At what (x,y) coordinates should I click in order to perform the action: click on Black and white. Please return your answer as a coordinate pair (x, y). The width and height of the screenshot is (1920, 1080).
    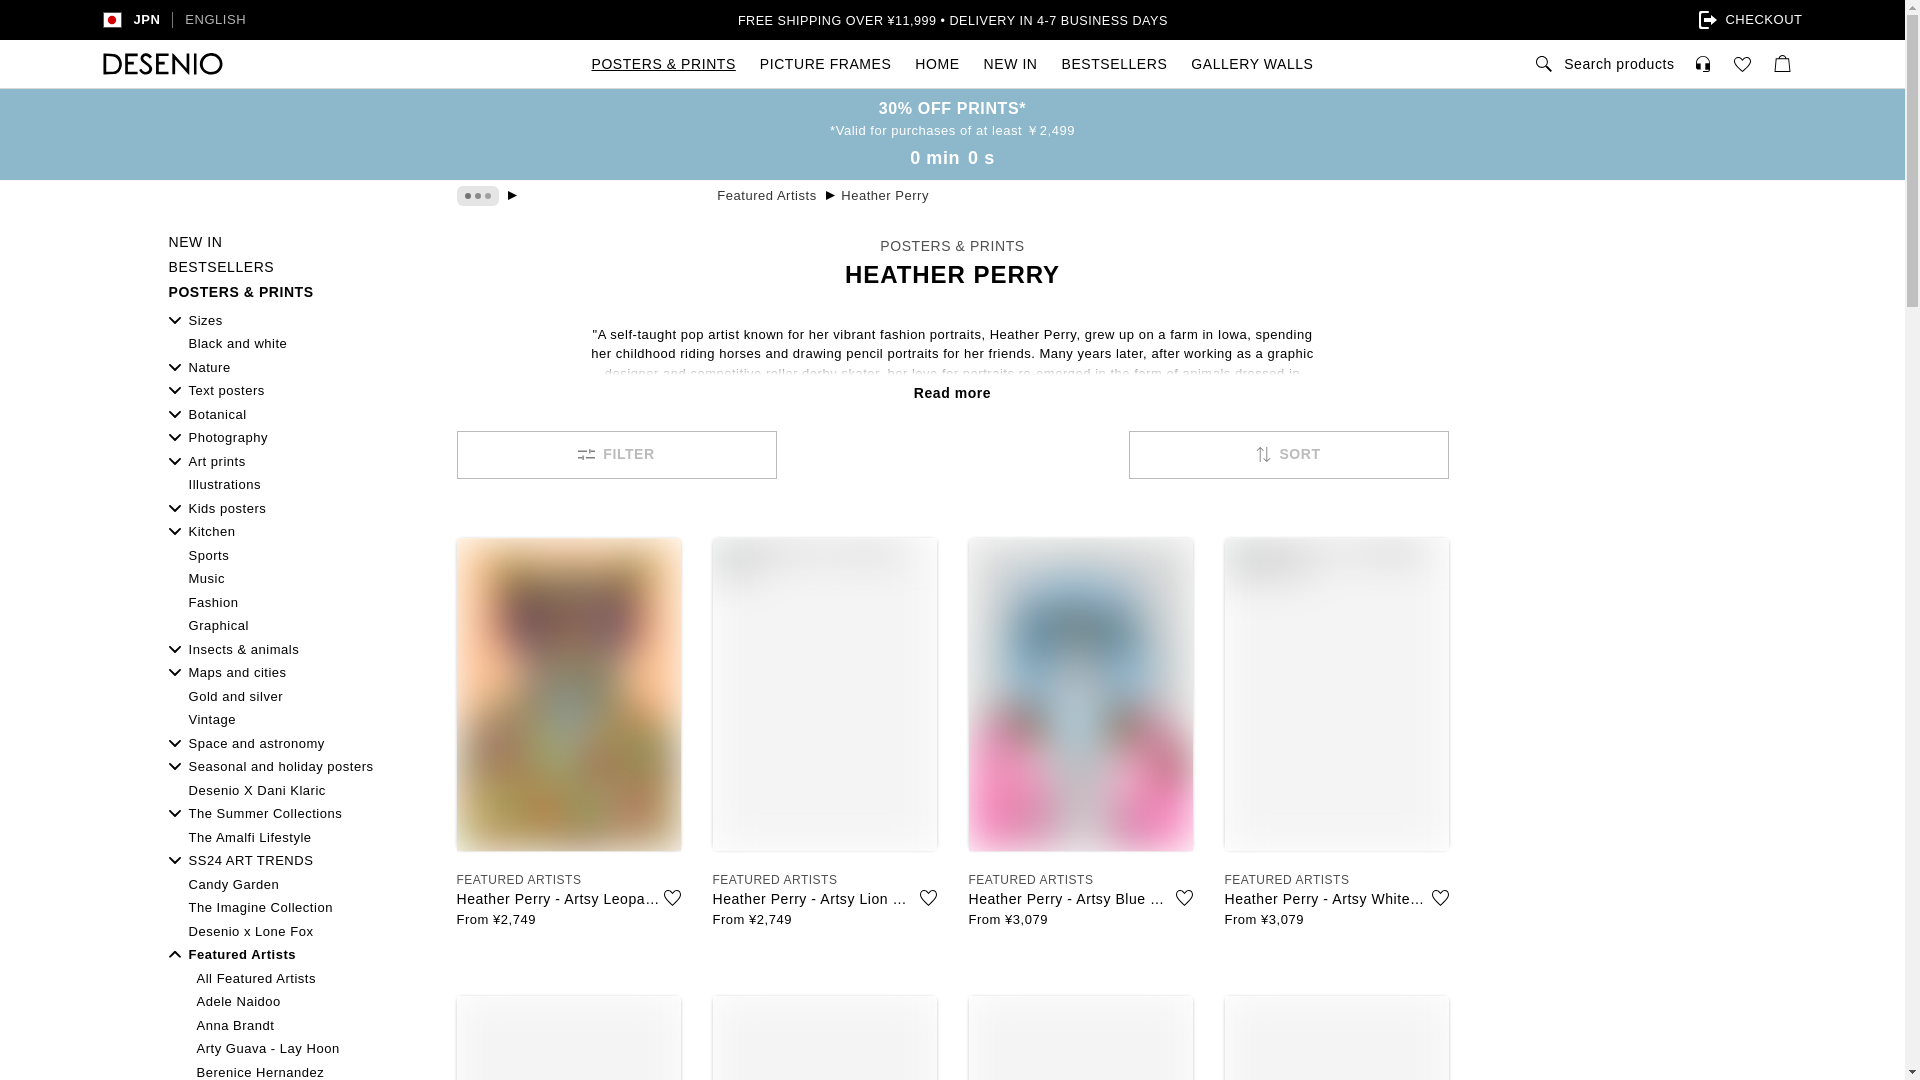
    Looking at the image, I should click on (296, 344).